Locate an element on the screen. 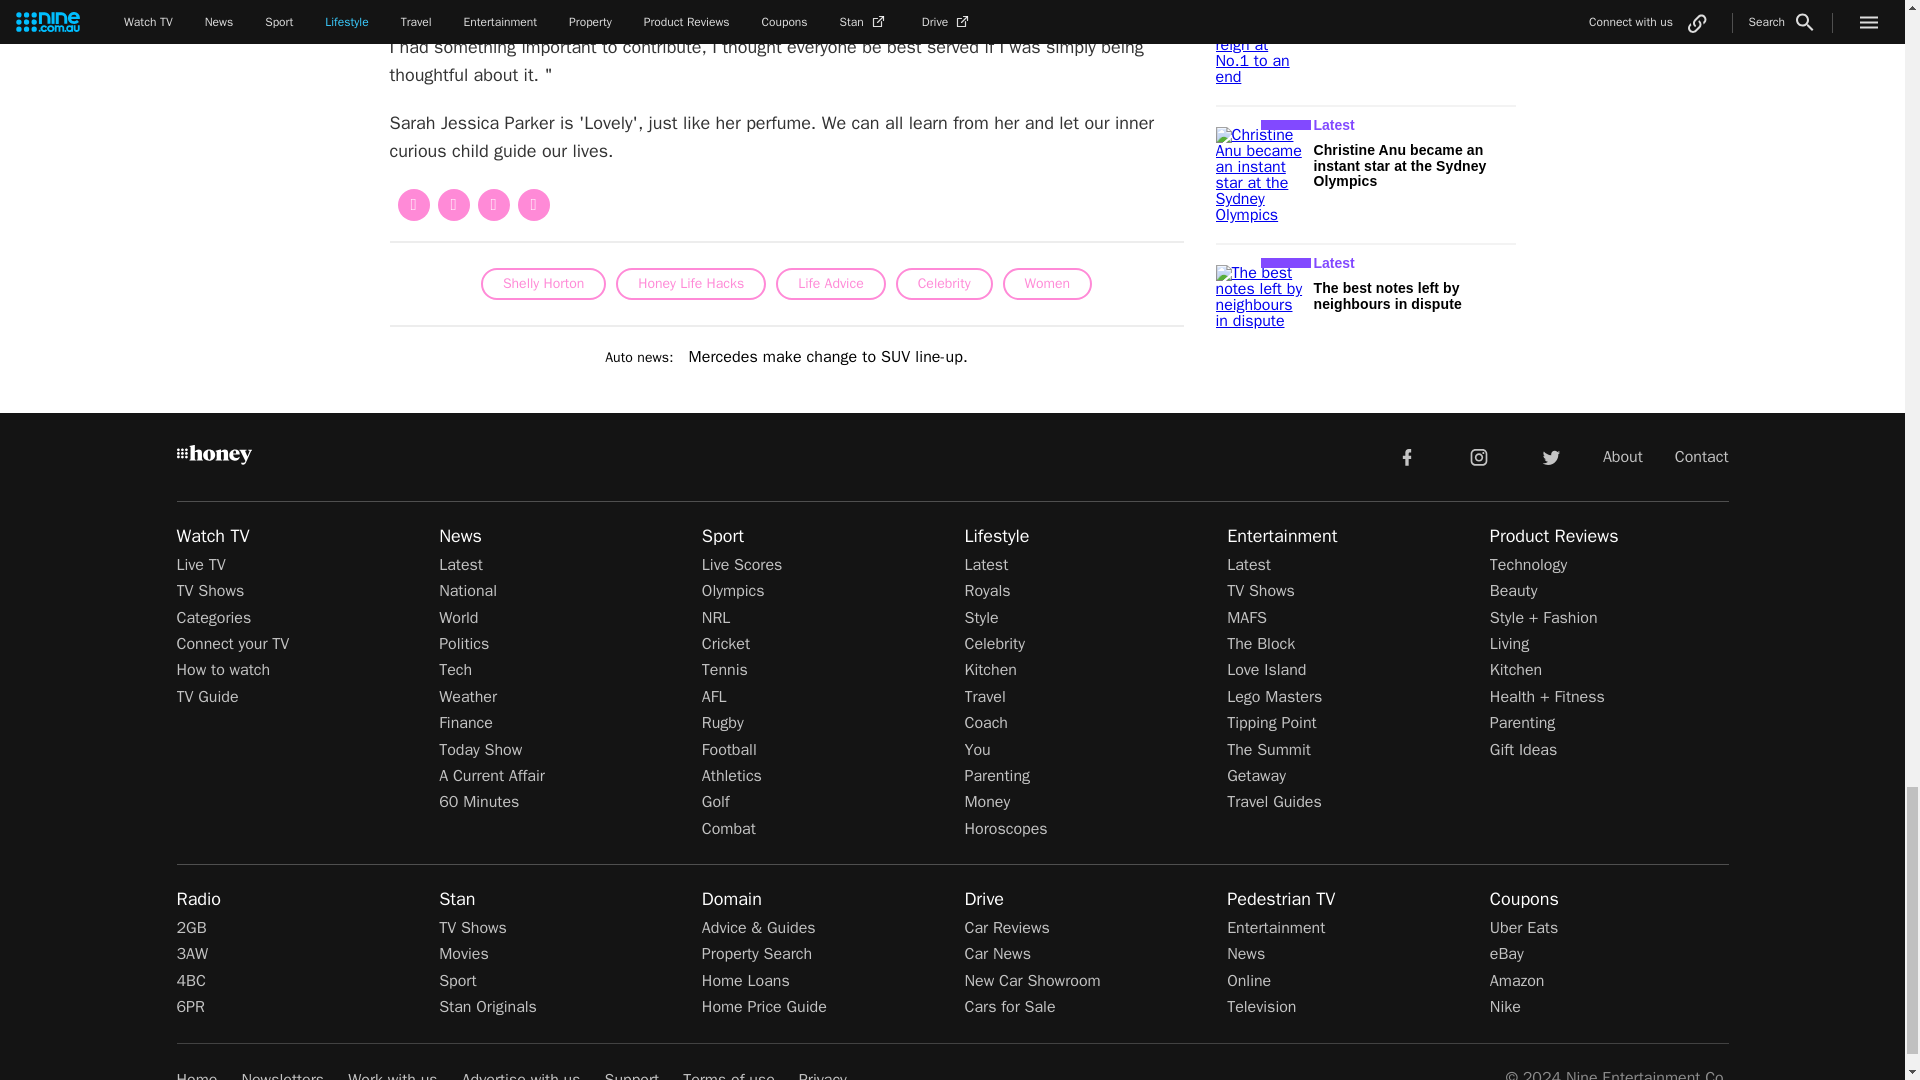 The width and height of the screenshot is (1920, 1080). Honey Life Hacks is located at coordinates (691, 284).